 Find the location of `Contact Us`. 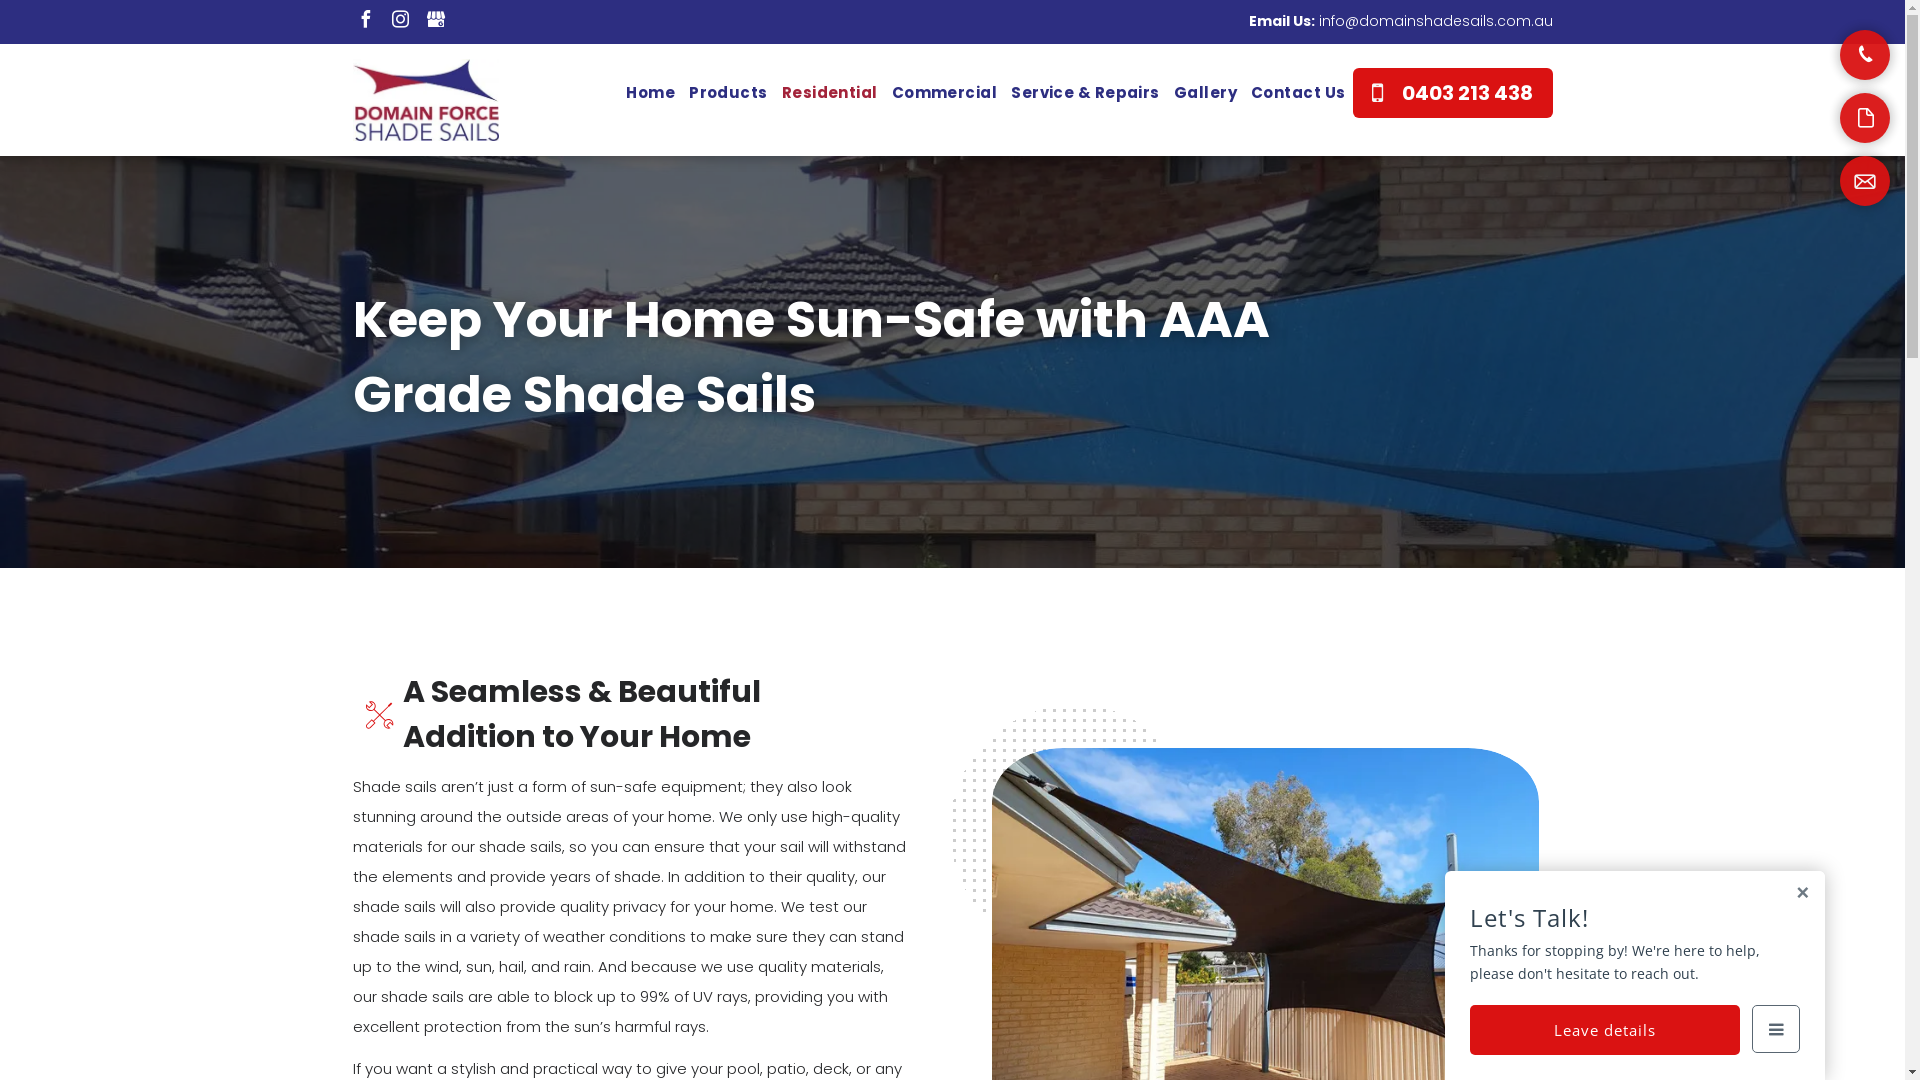

Contact Us is located at coordinates (1298, 92).